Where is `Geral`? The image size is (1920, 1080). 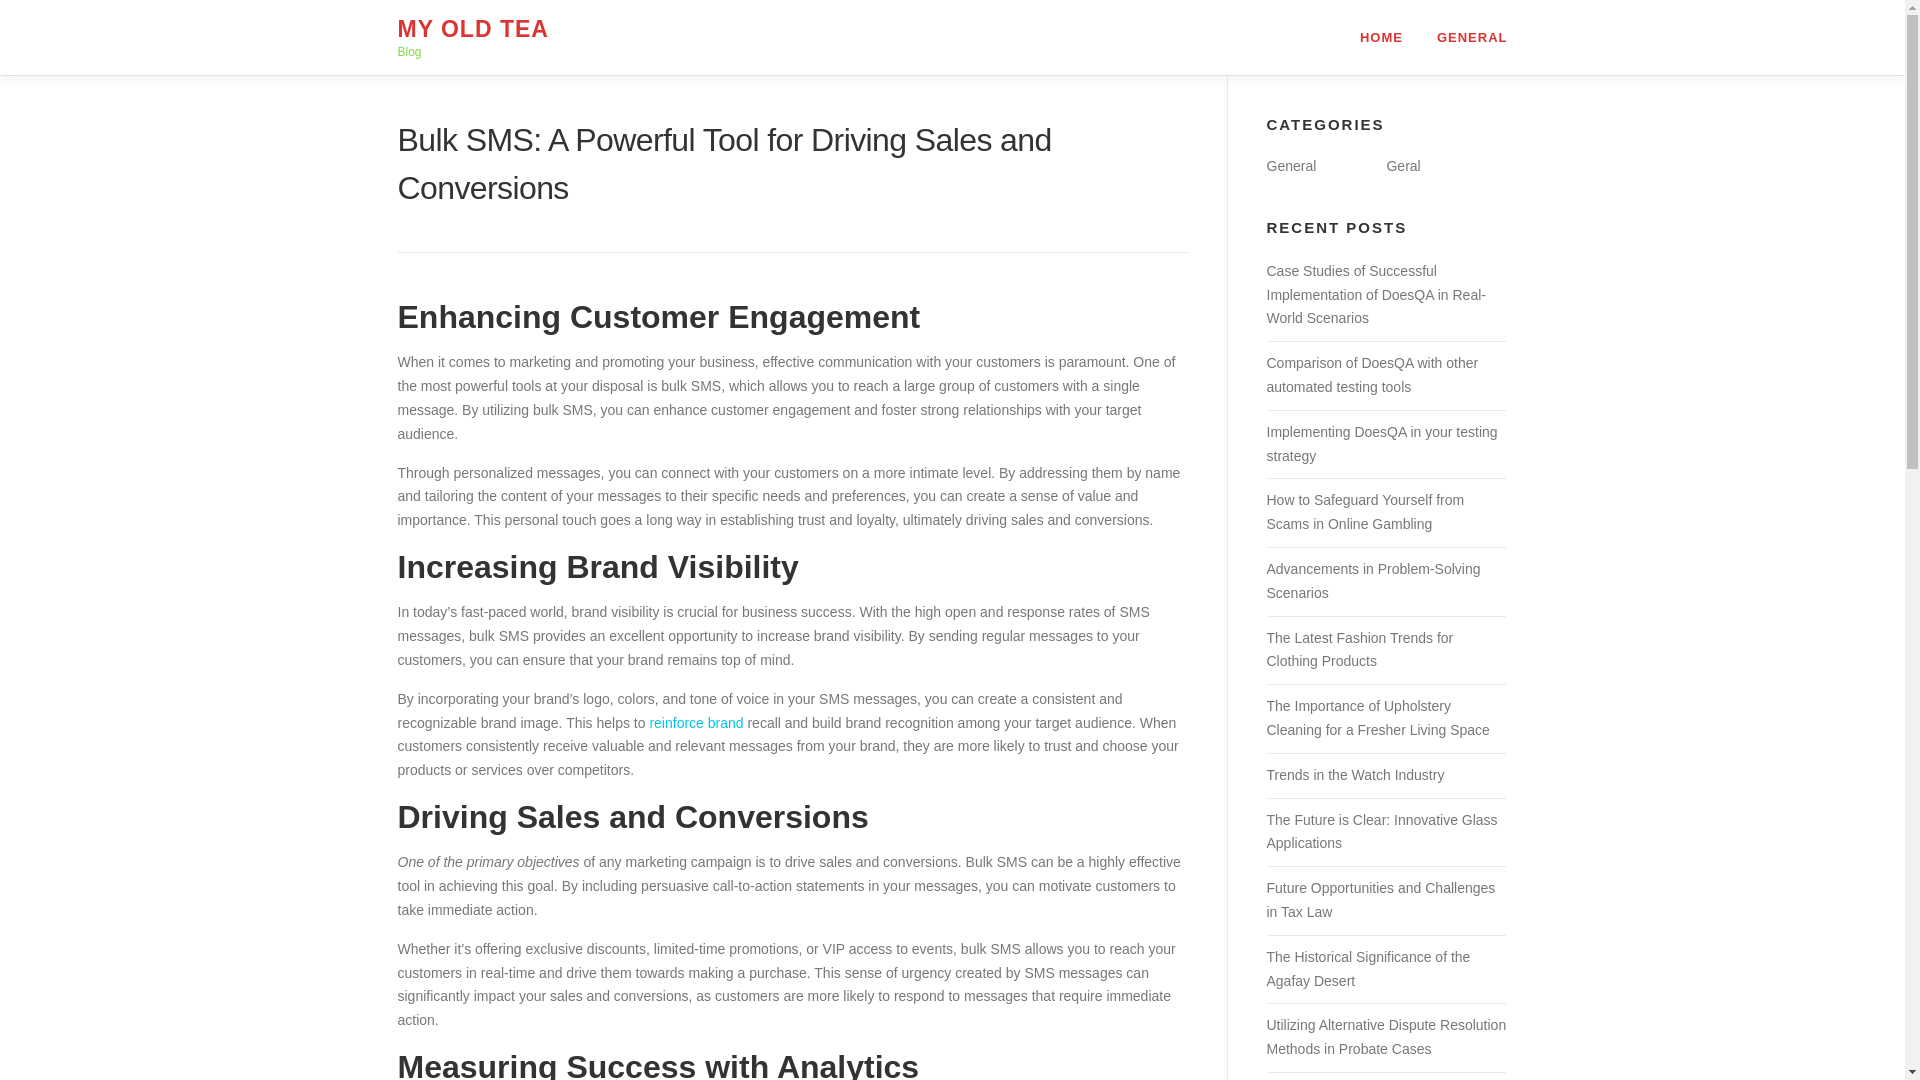 Geral is located at coordinates (1403, 165).